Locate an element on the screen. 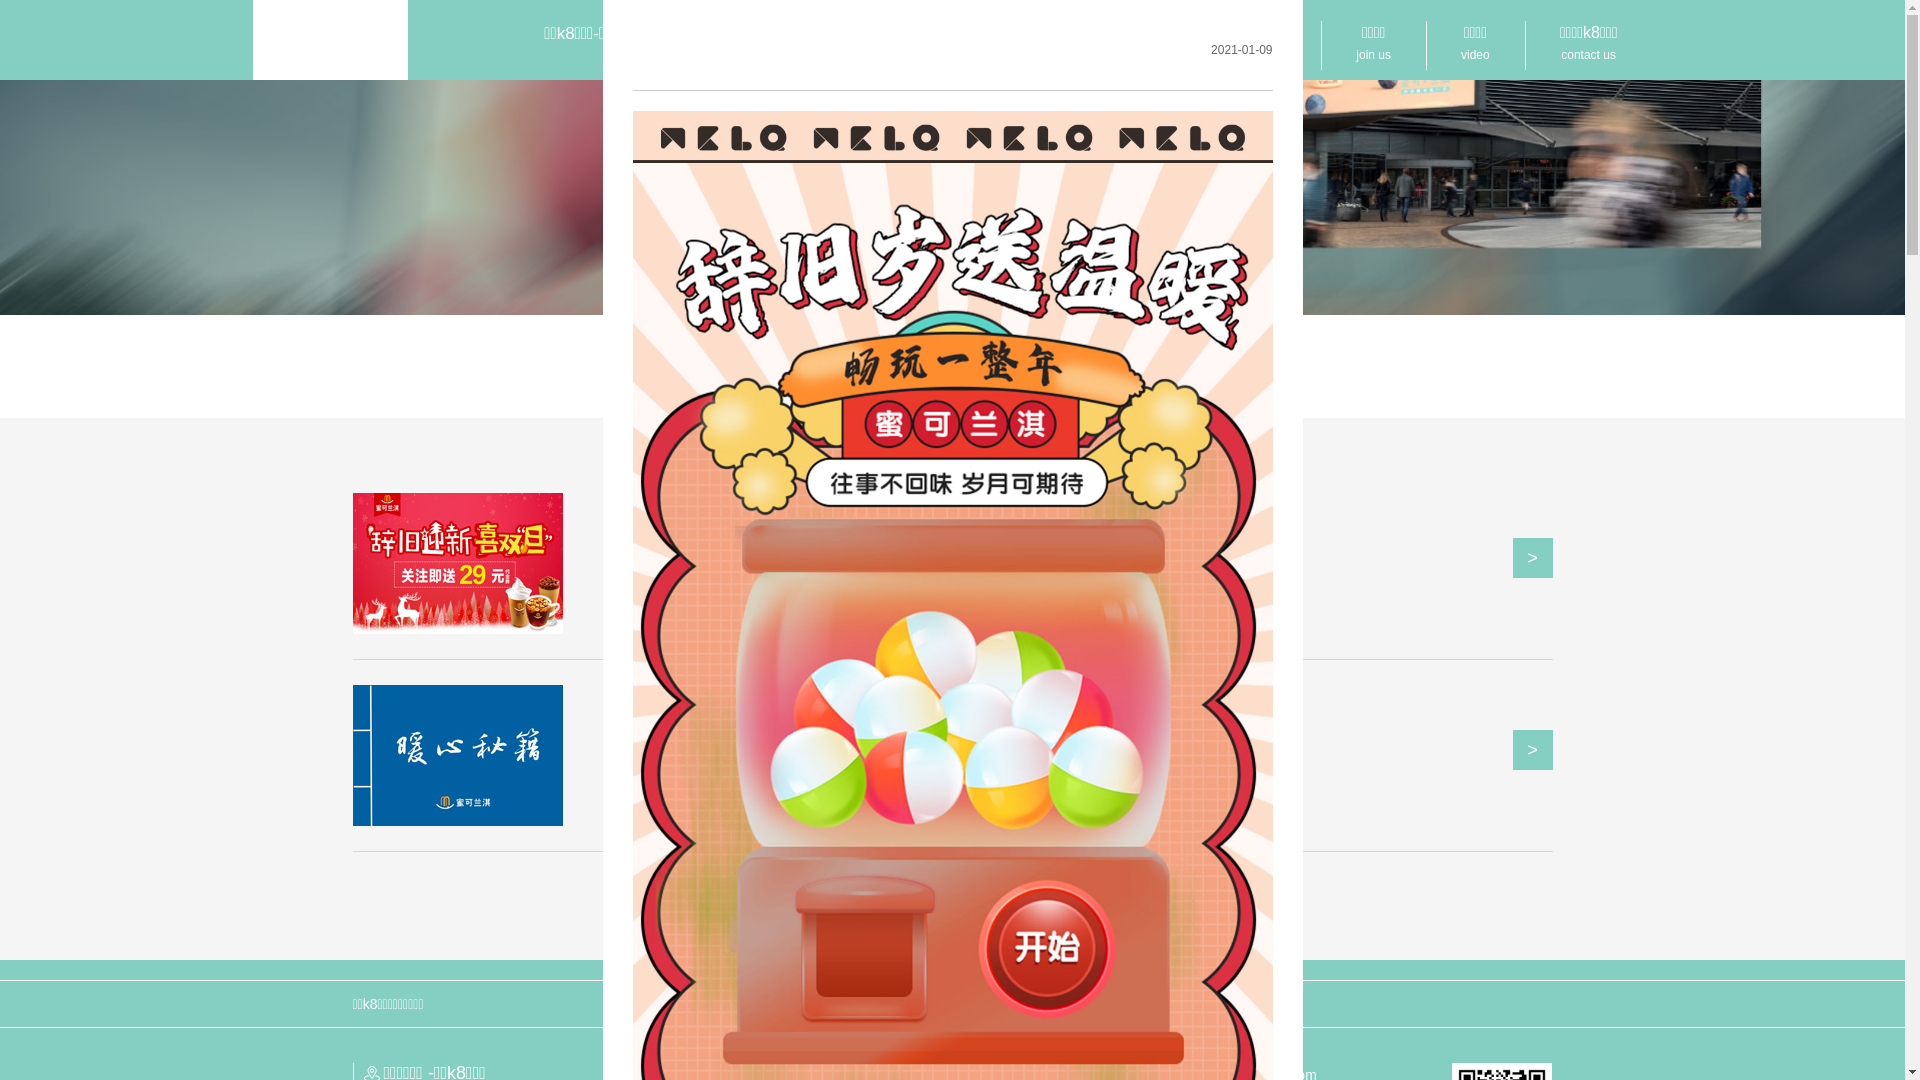  5 is located at coordinates (978, 896).